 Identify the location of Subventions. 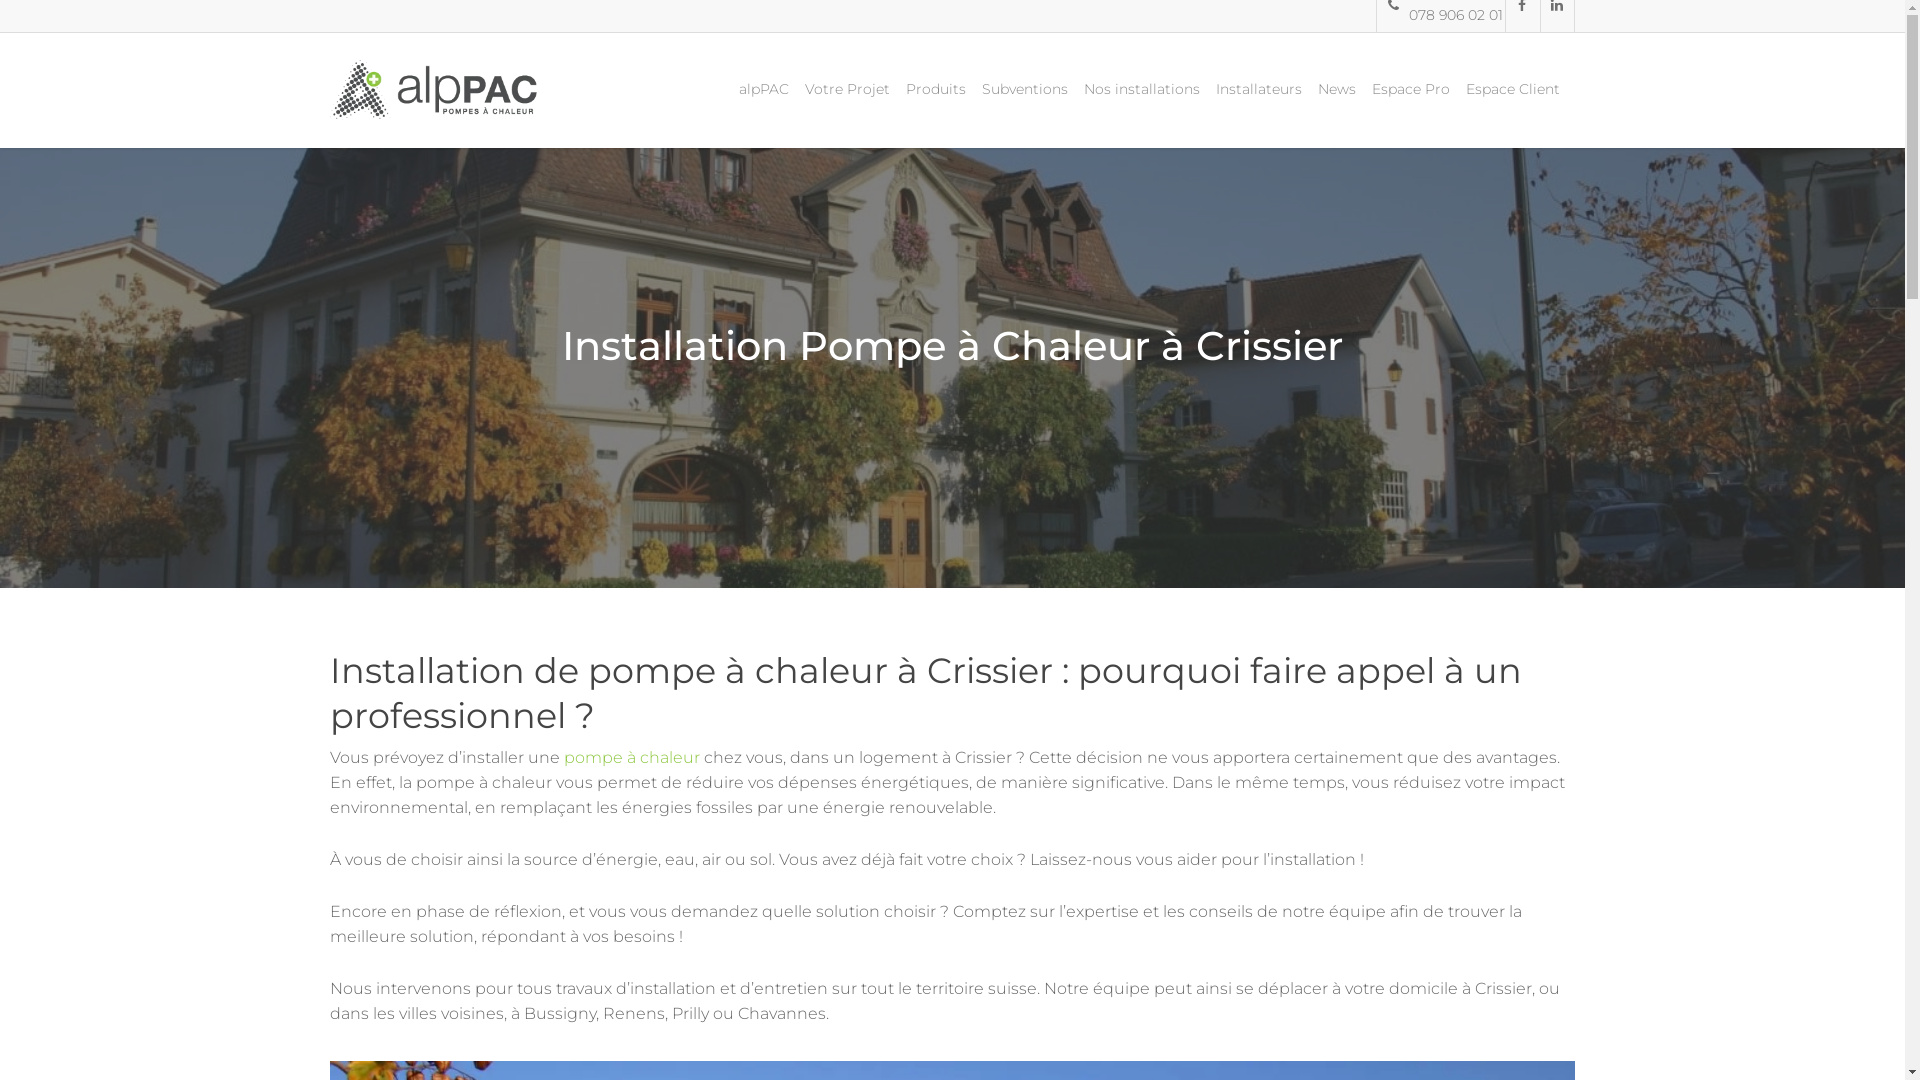
(1025, 104).